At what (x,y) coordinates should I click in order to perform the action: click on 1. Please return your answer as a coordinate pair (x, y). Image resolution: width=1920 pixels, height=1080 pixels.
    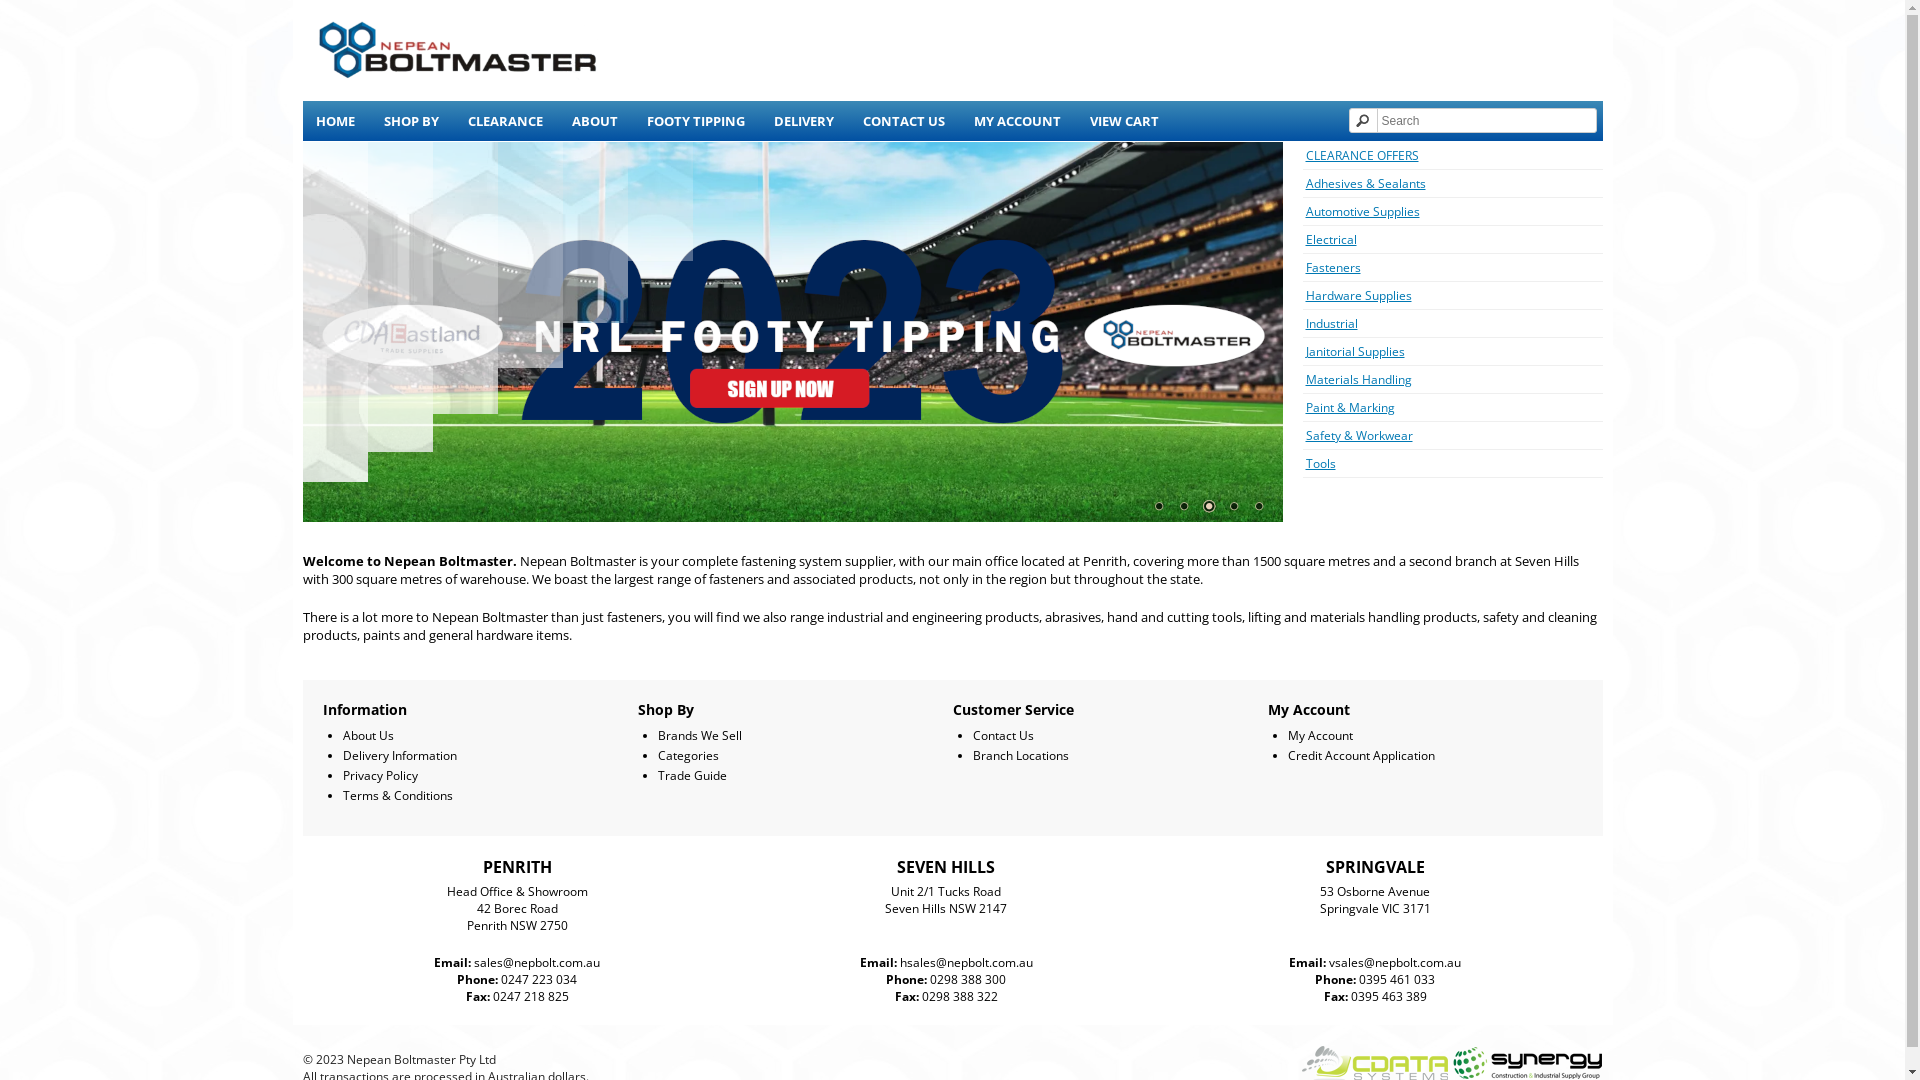
    Looking at the image, I should click on (1159, 506).